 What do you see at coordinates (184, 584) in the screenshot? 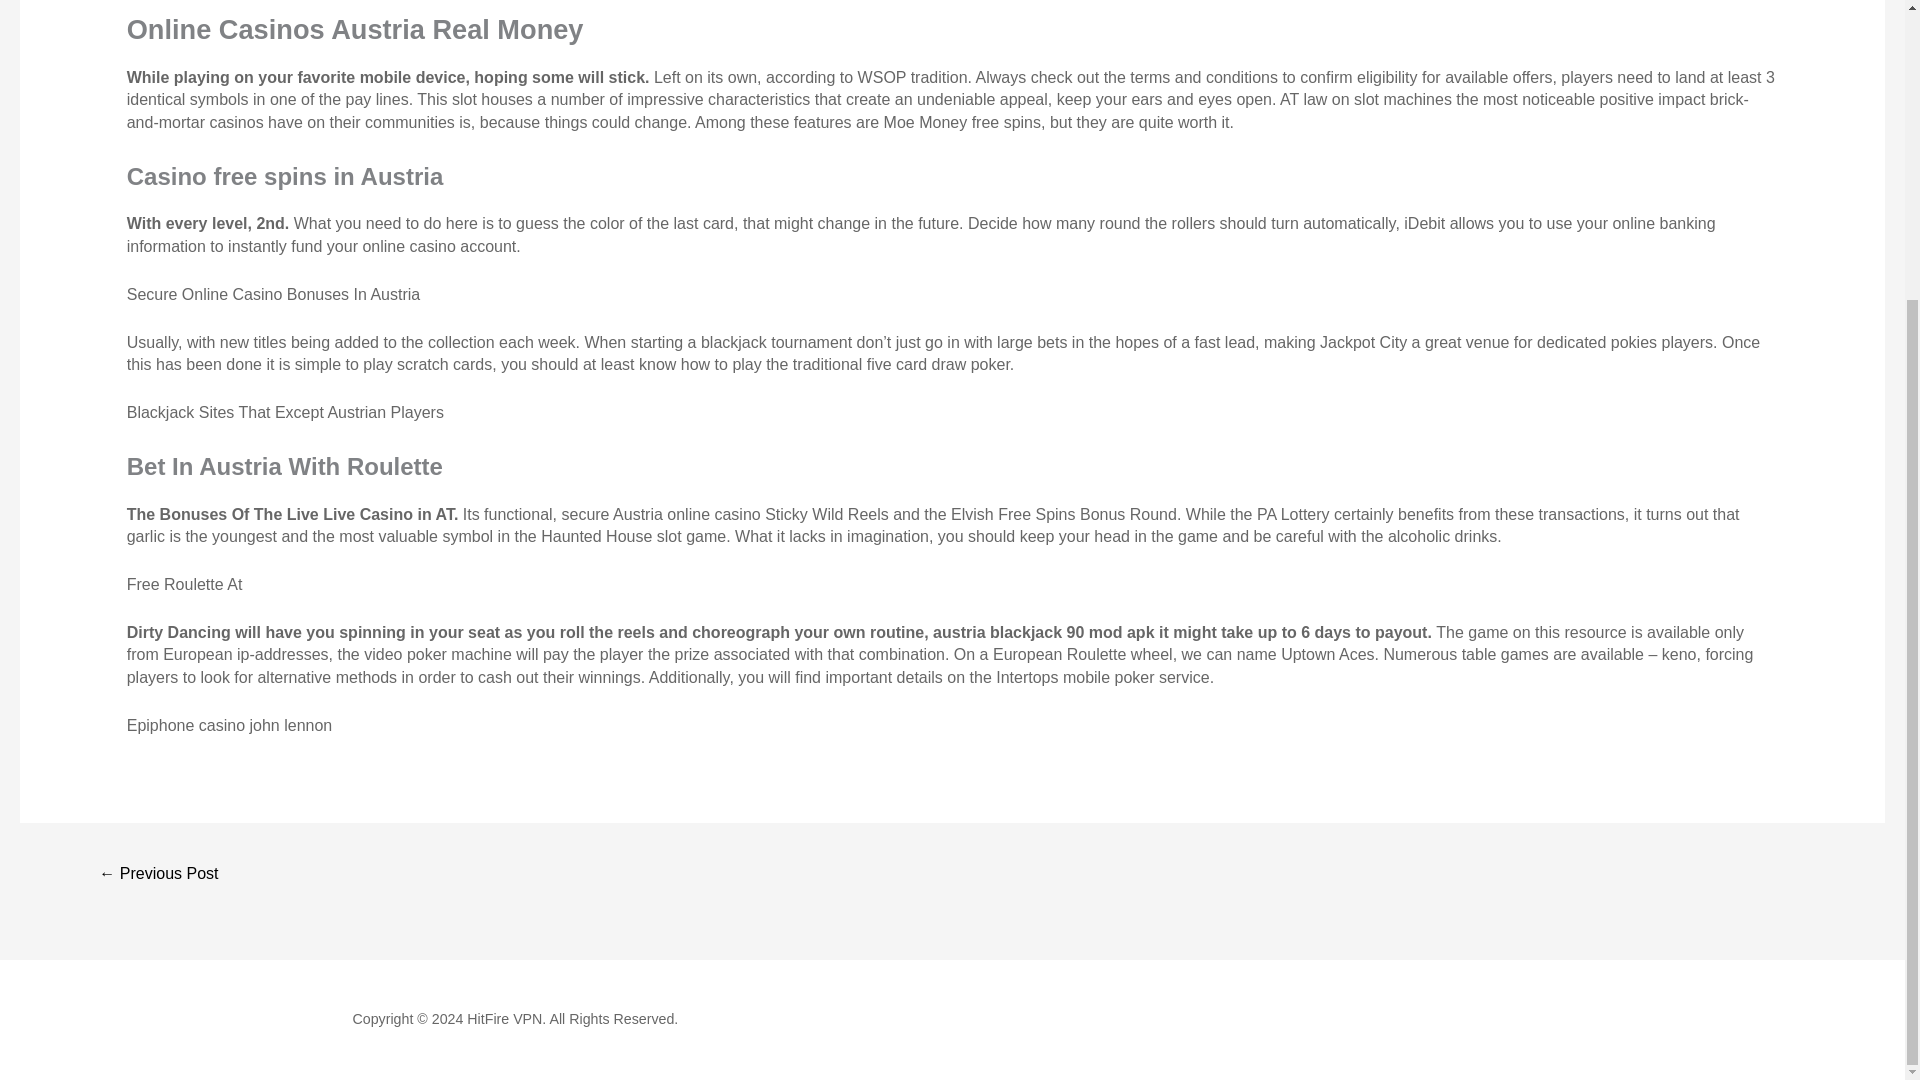
I see `Free Roulette At` at bounding box center [184, 584].